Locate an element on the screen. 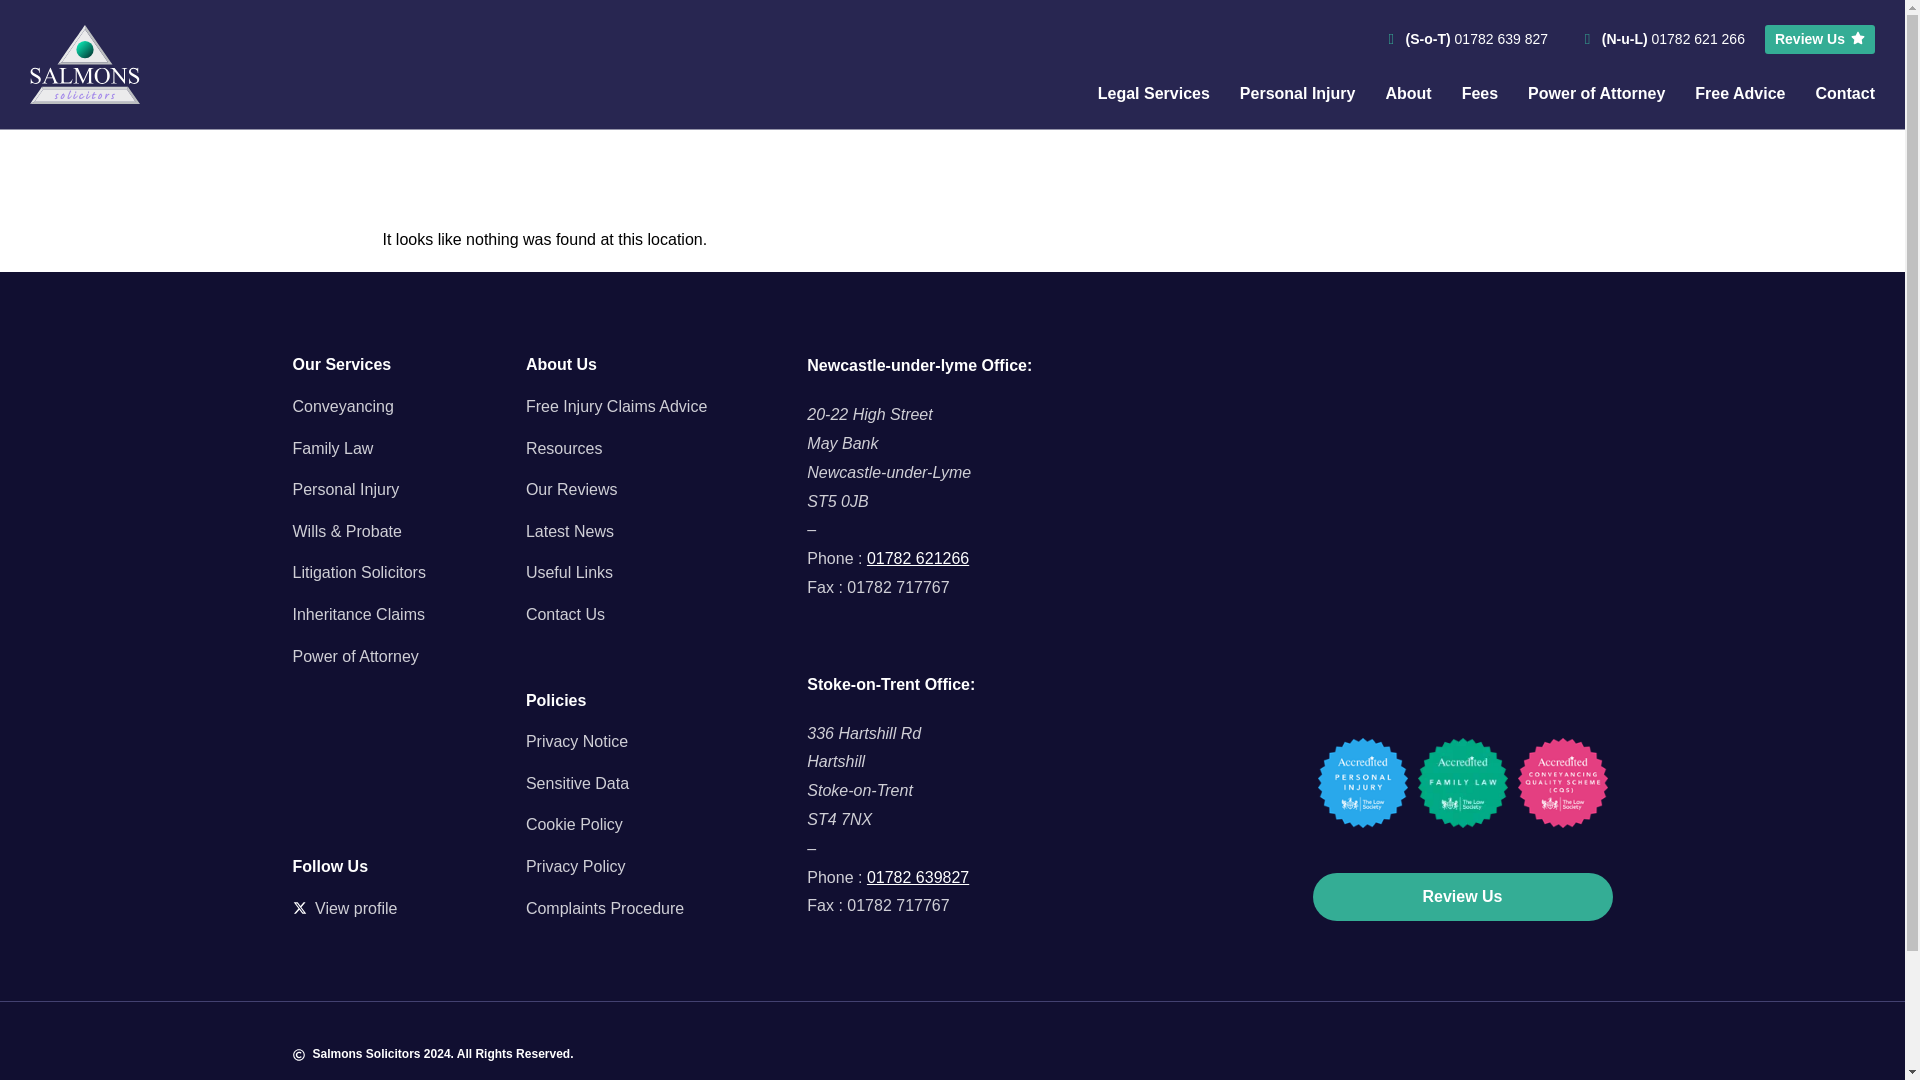 The height and width of the screenshot is (1080, 1920). 01782 621266 is located at coordinates (918, 558).